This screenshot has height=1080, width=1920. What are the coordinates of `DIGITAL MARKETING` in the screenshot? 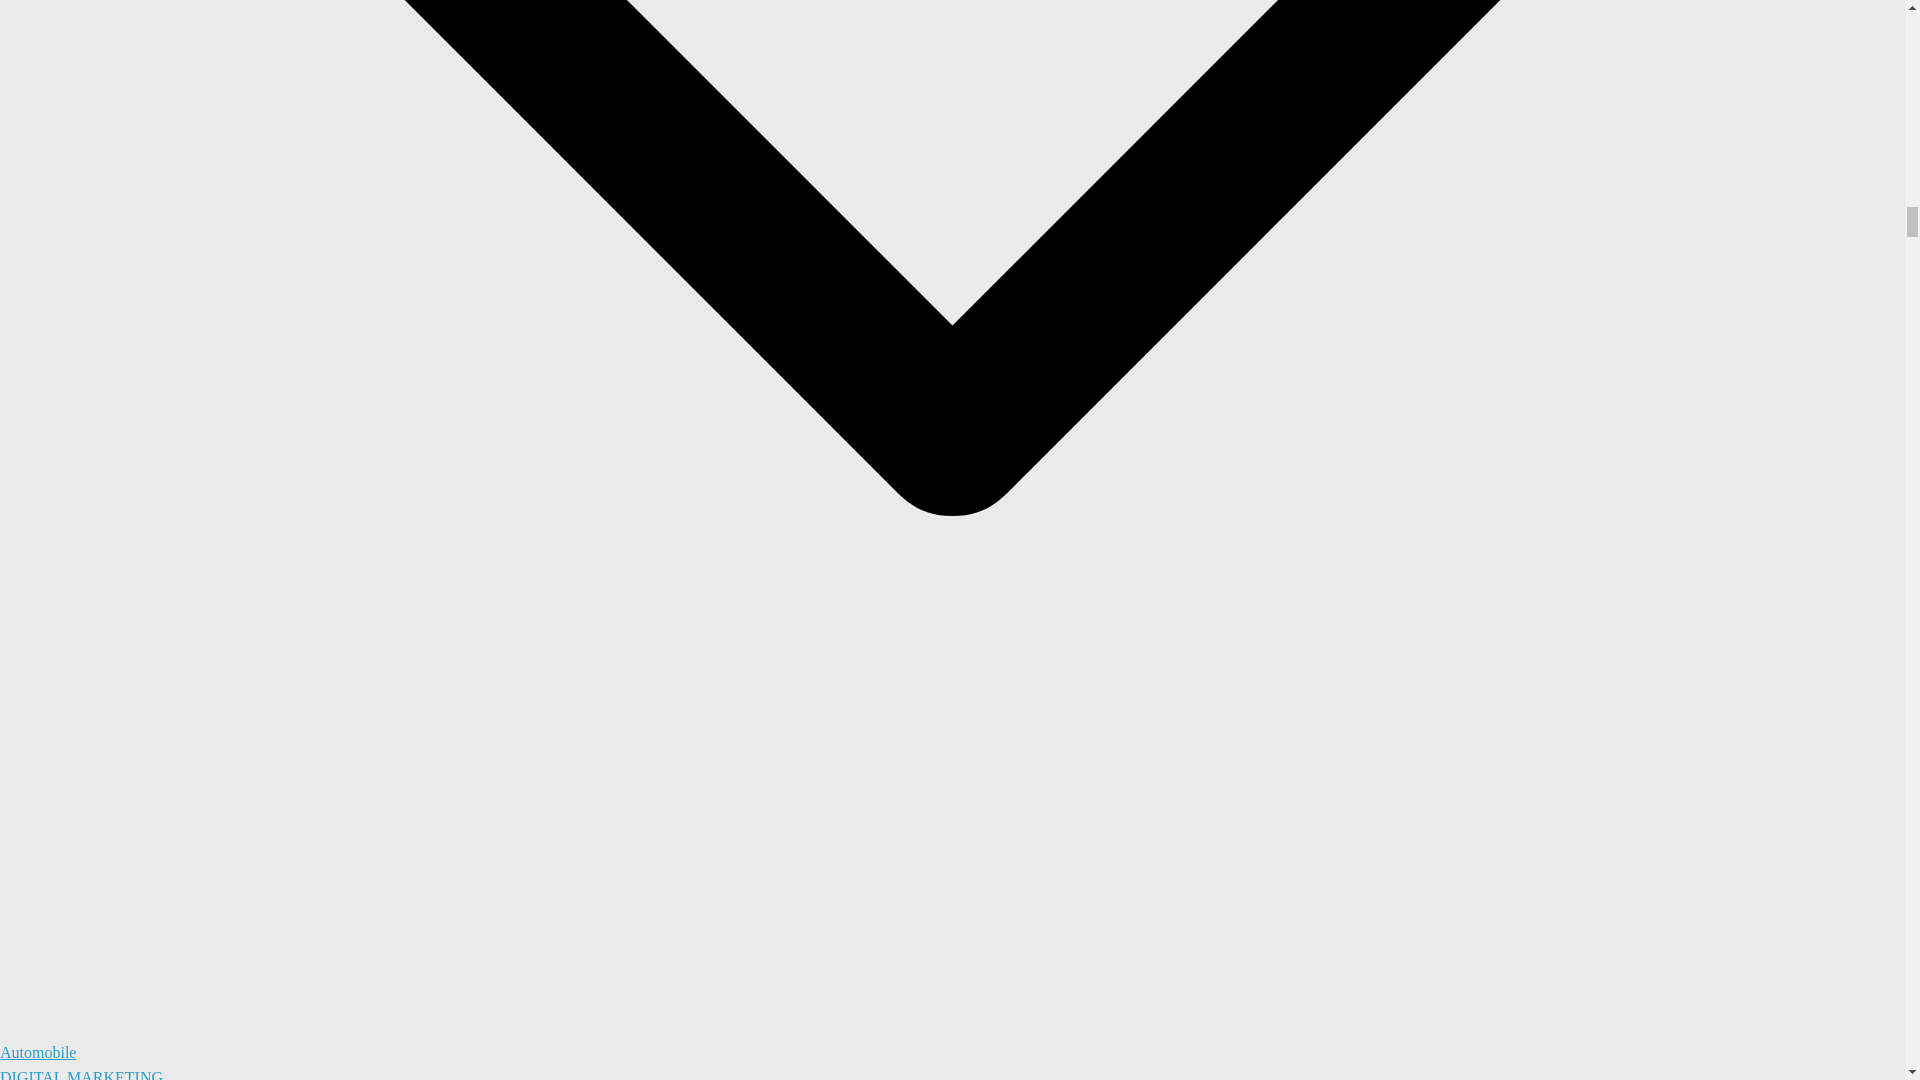 It's located at (82, 1074).